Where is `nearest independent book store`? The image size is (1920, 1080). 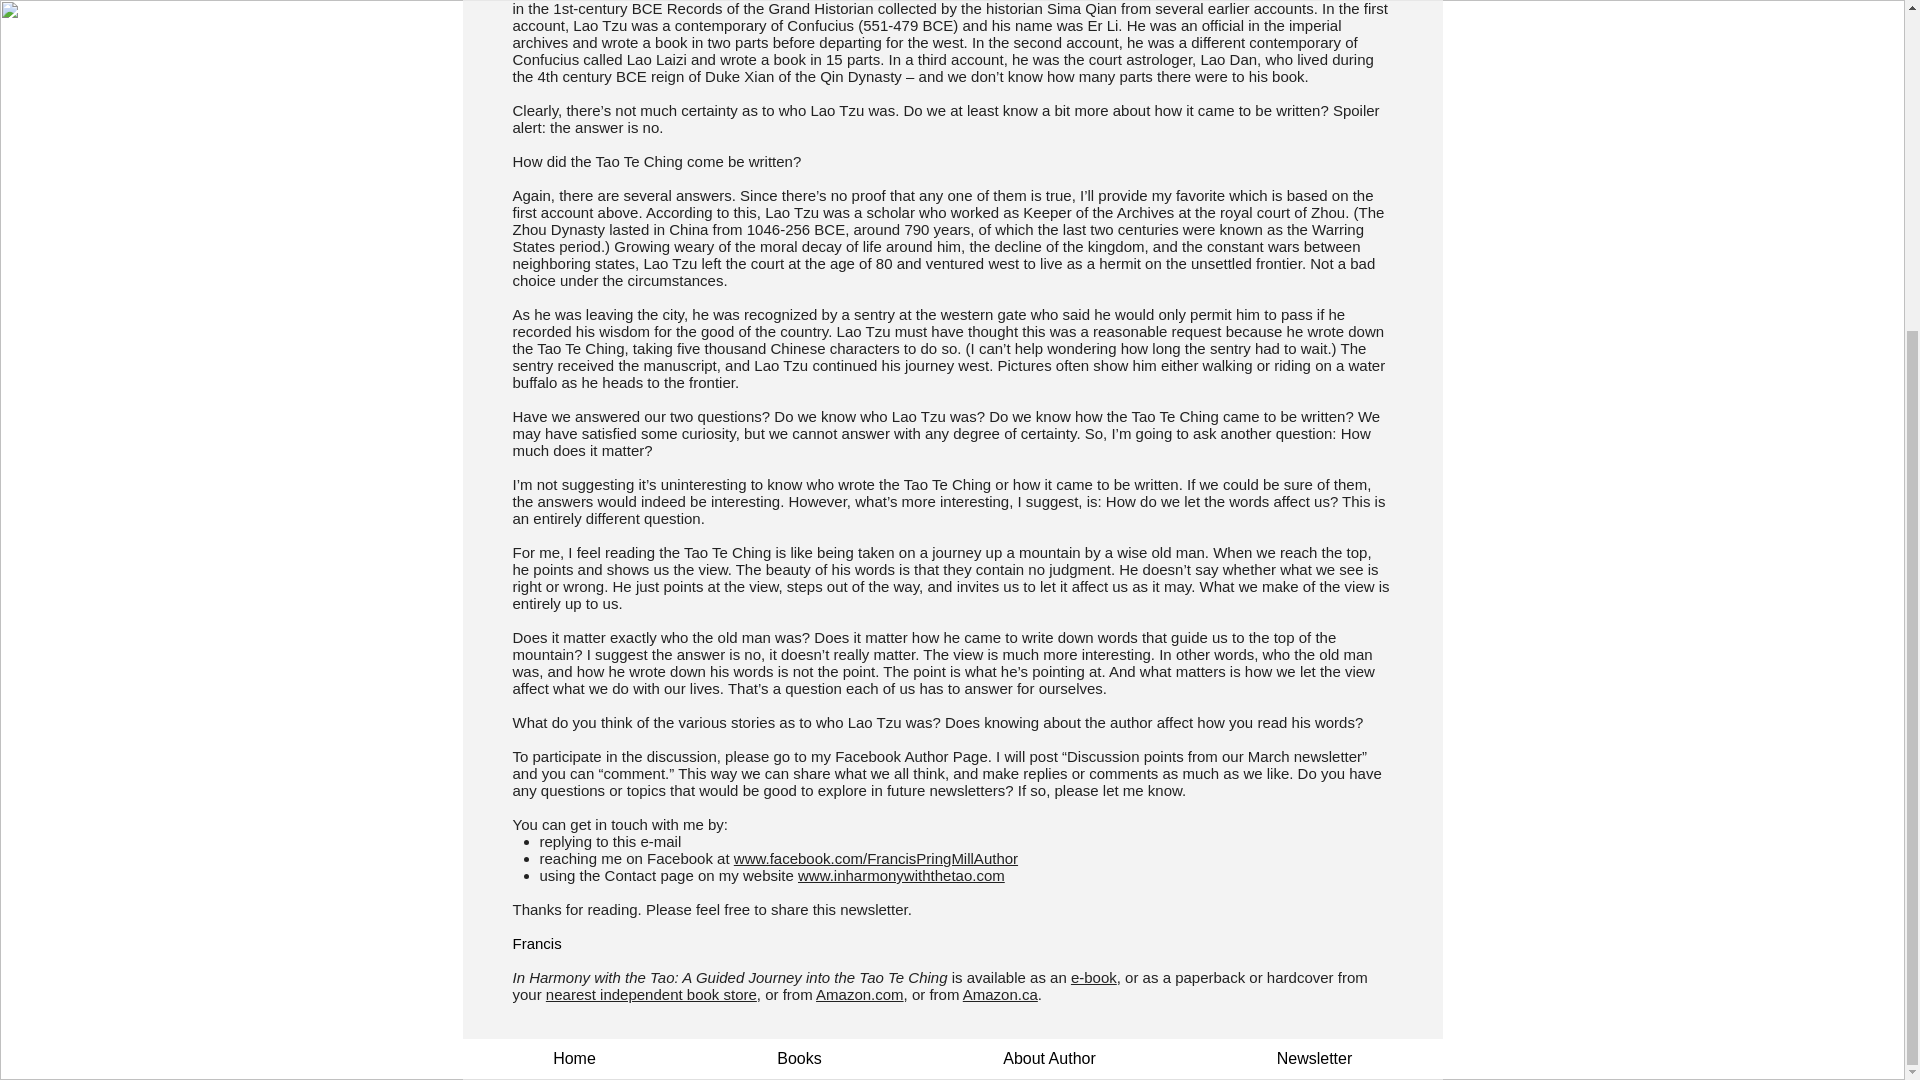
nearest independent book store is located at coordinates (650, 994).